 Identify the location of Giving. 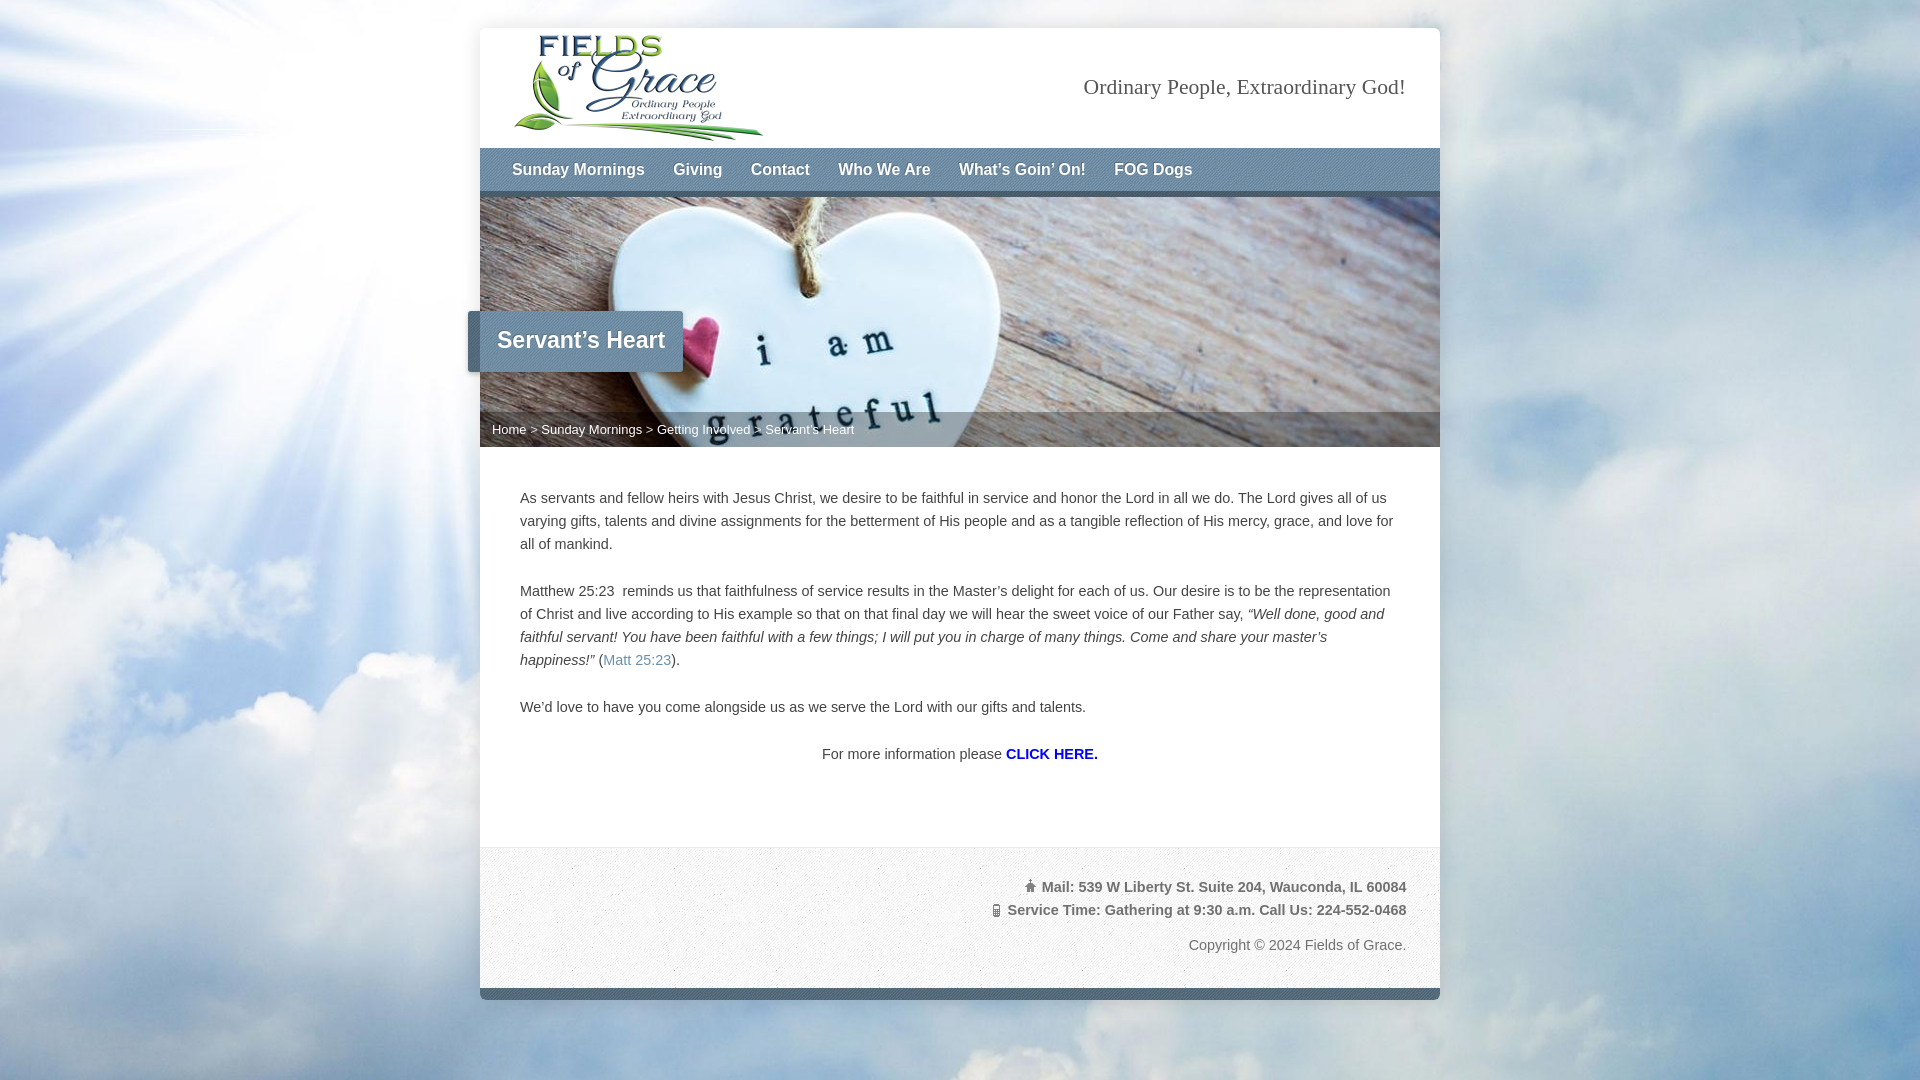
(697, 170).